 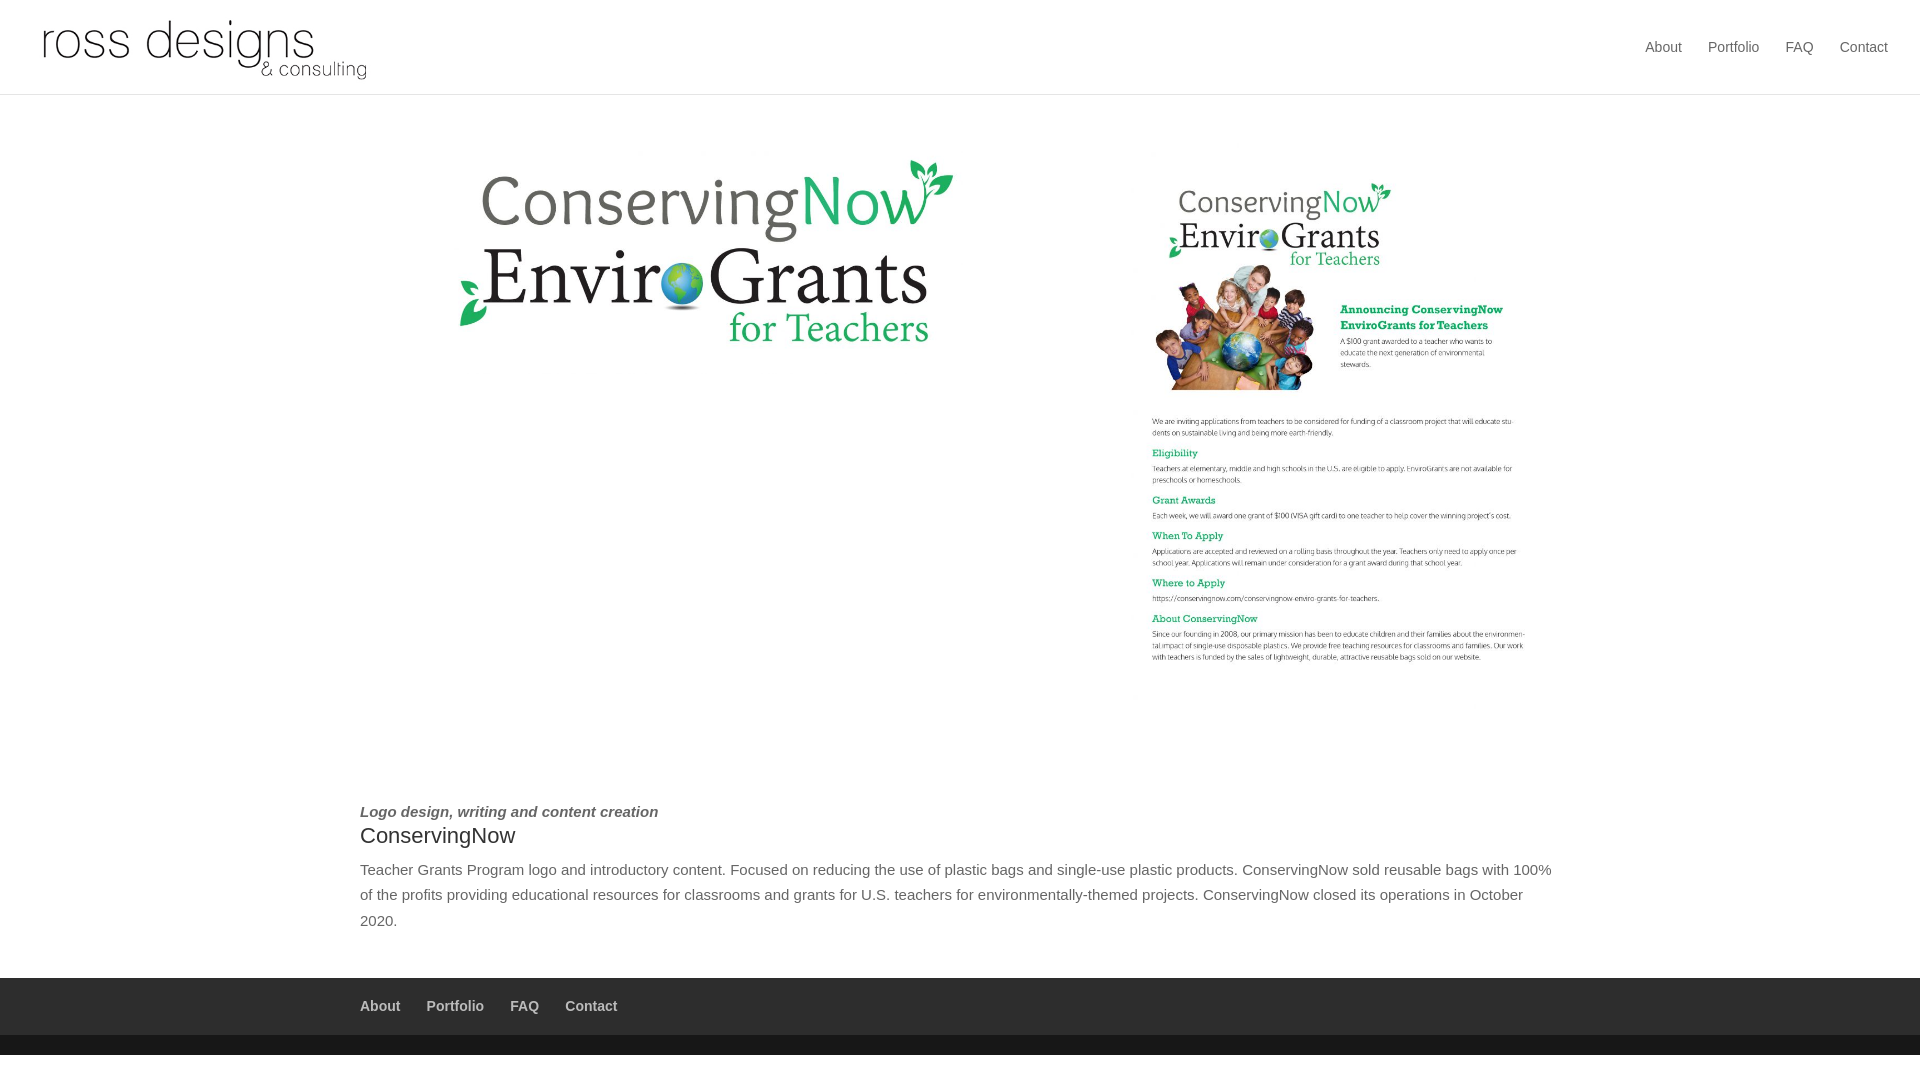 I want to click on About, so click(x=380, y=1006).